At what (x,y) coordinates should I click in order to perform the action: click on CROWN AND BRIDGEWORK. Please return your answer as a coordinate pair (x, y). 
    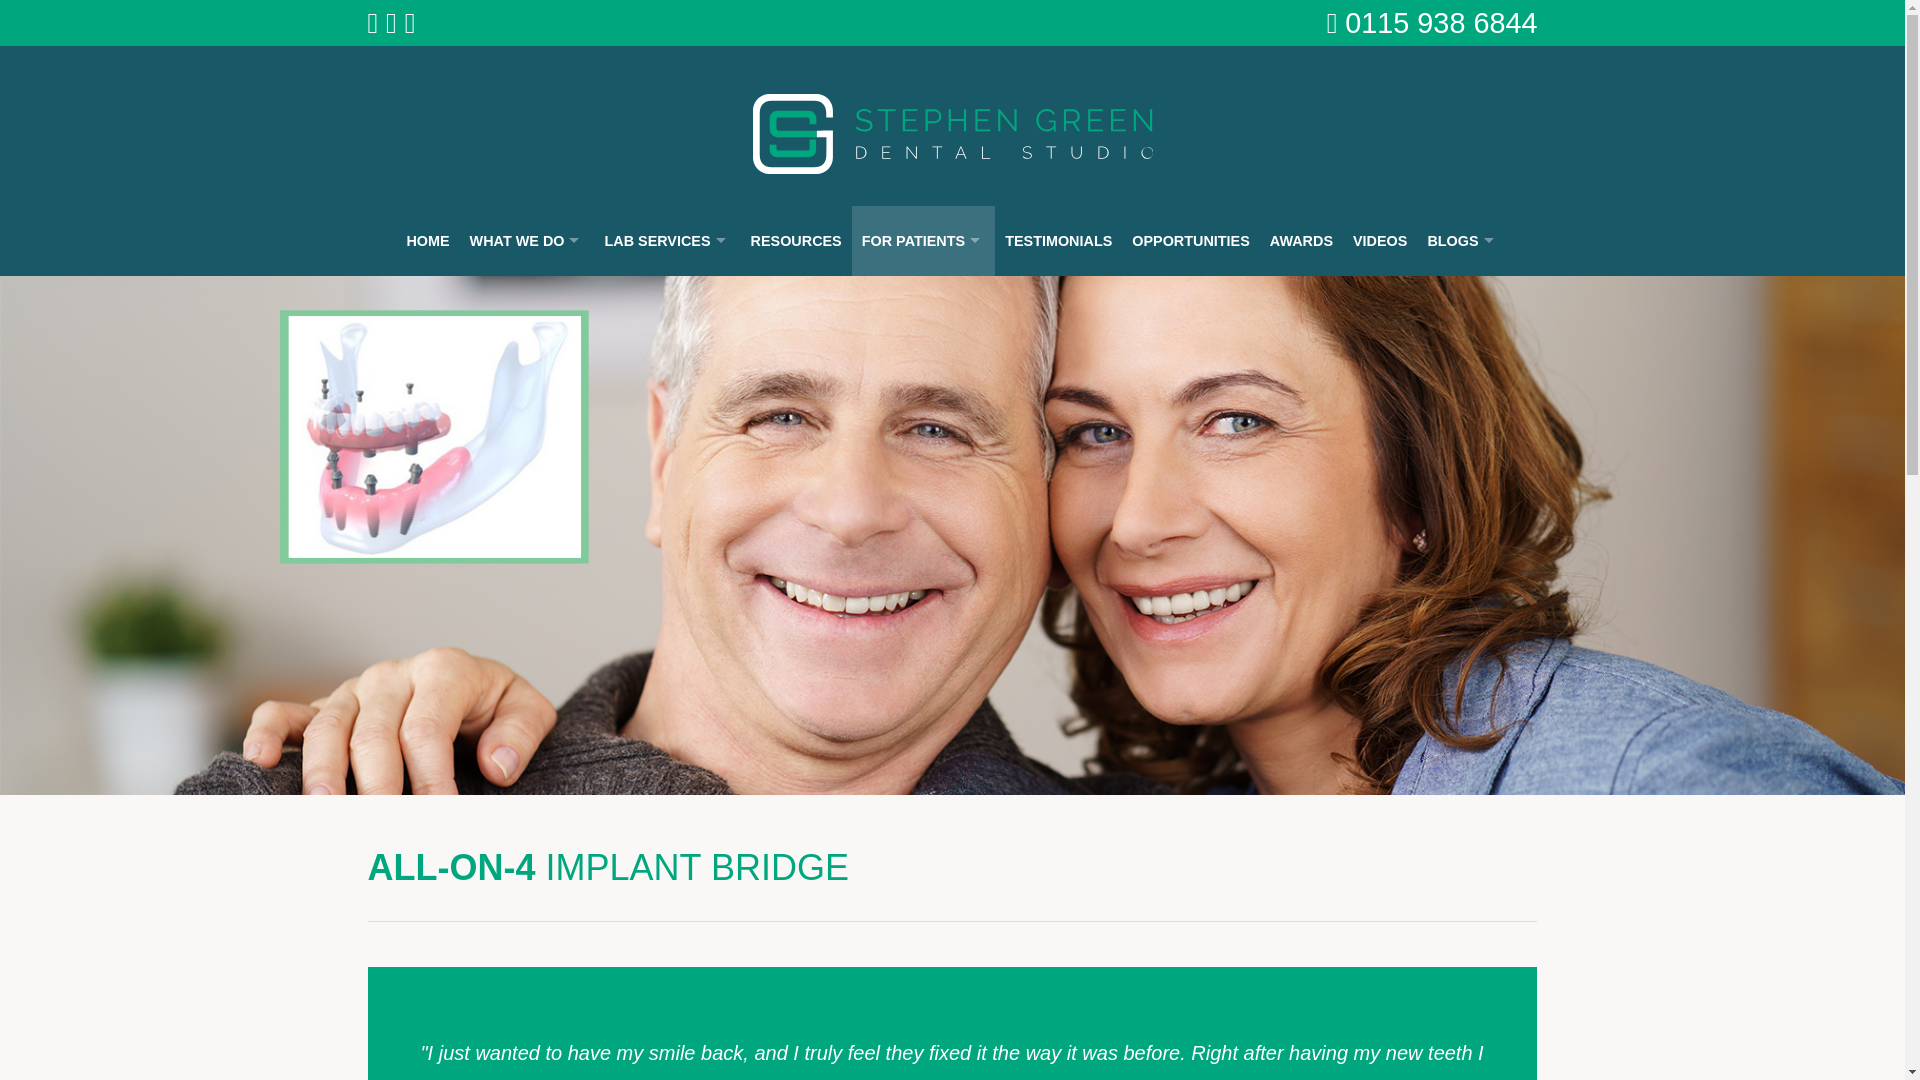
    Looking at the image, I should click on (666, 426).